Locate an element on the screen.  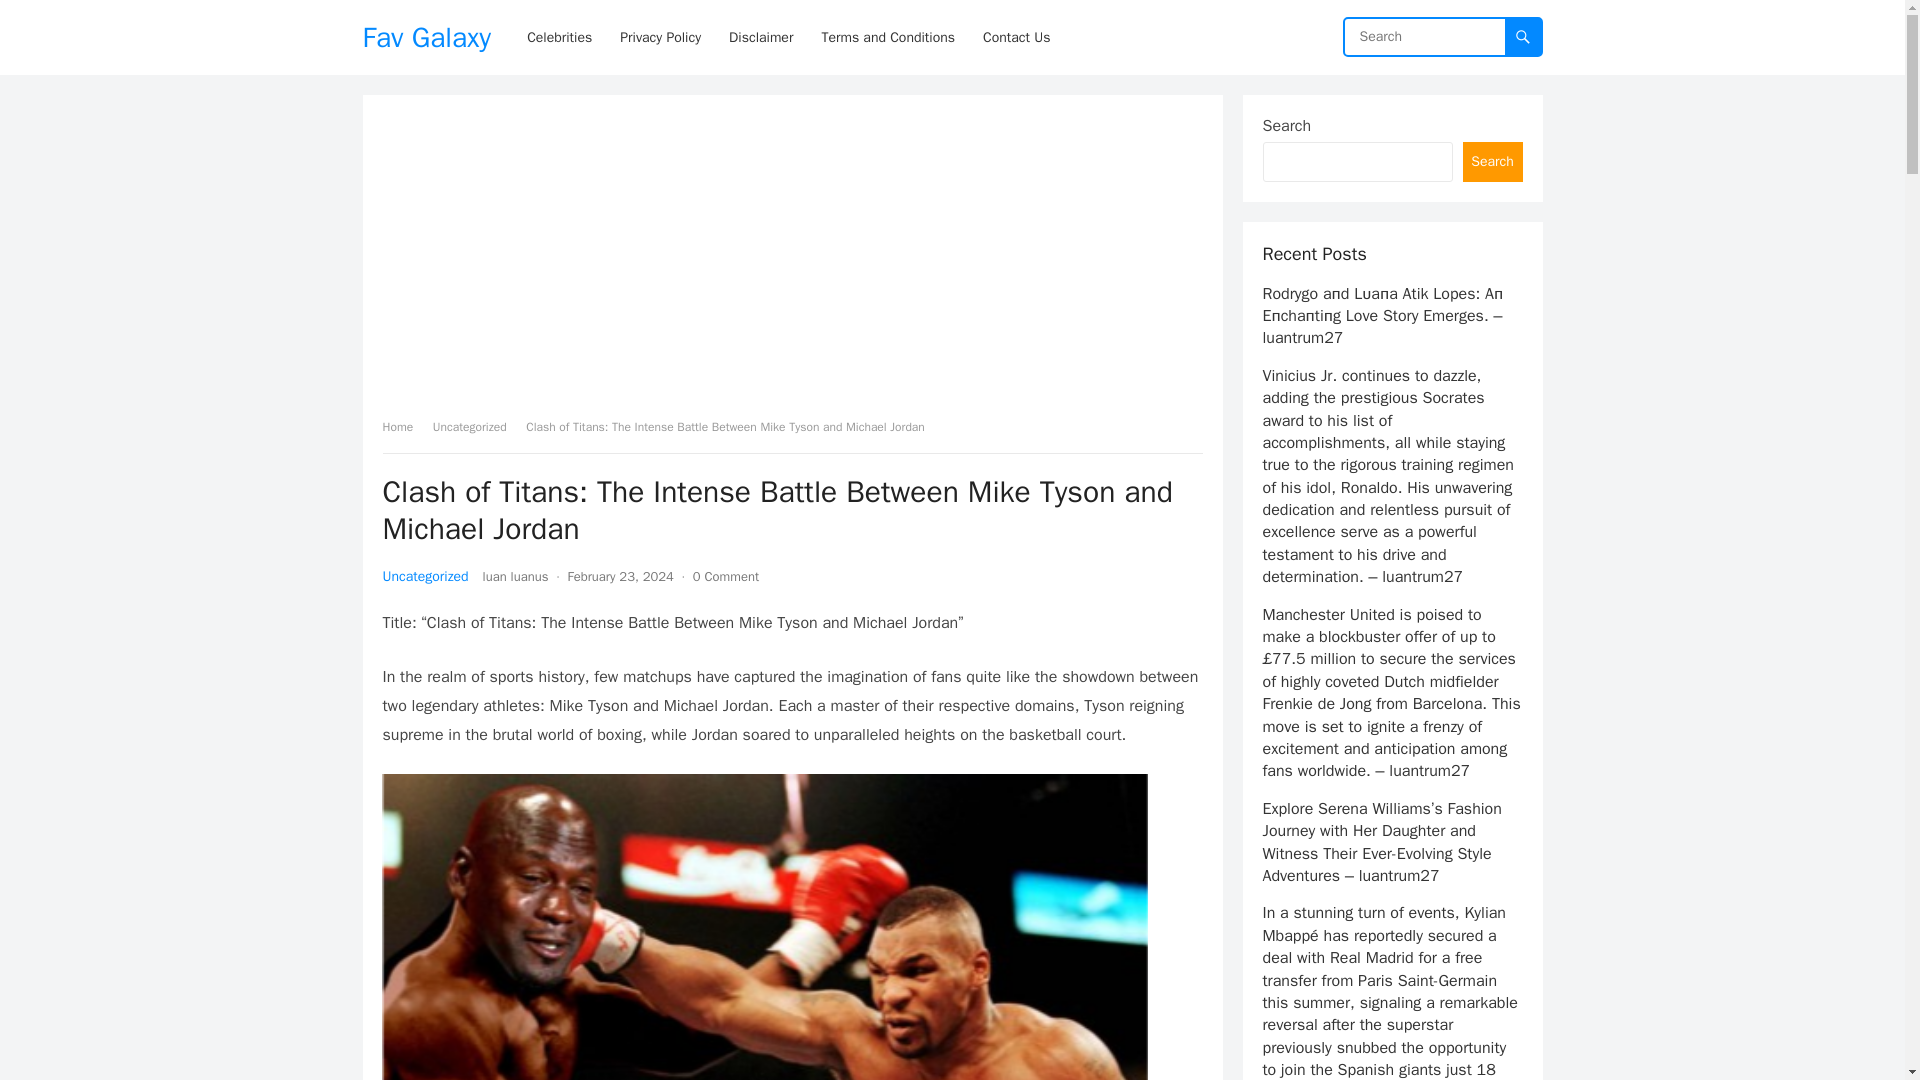
Home is located at coordinates (404, 427).